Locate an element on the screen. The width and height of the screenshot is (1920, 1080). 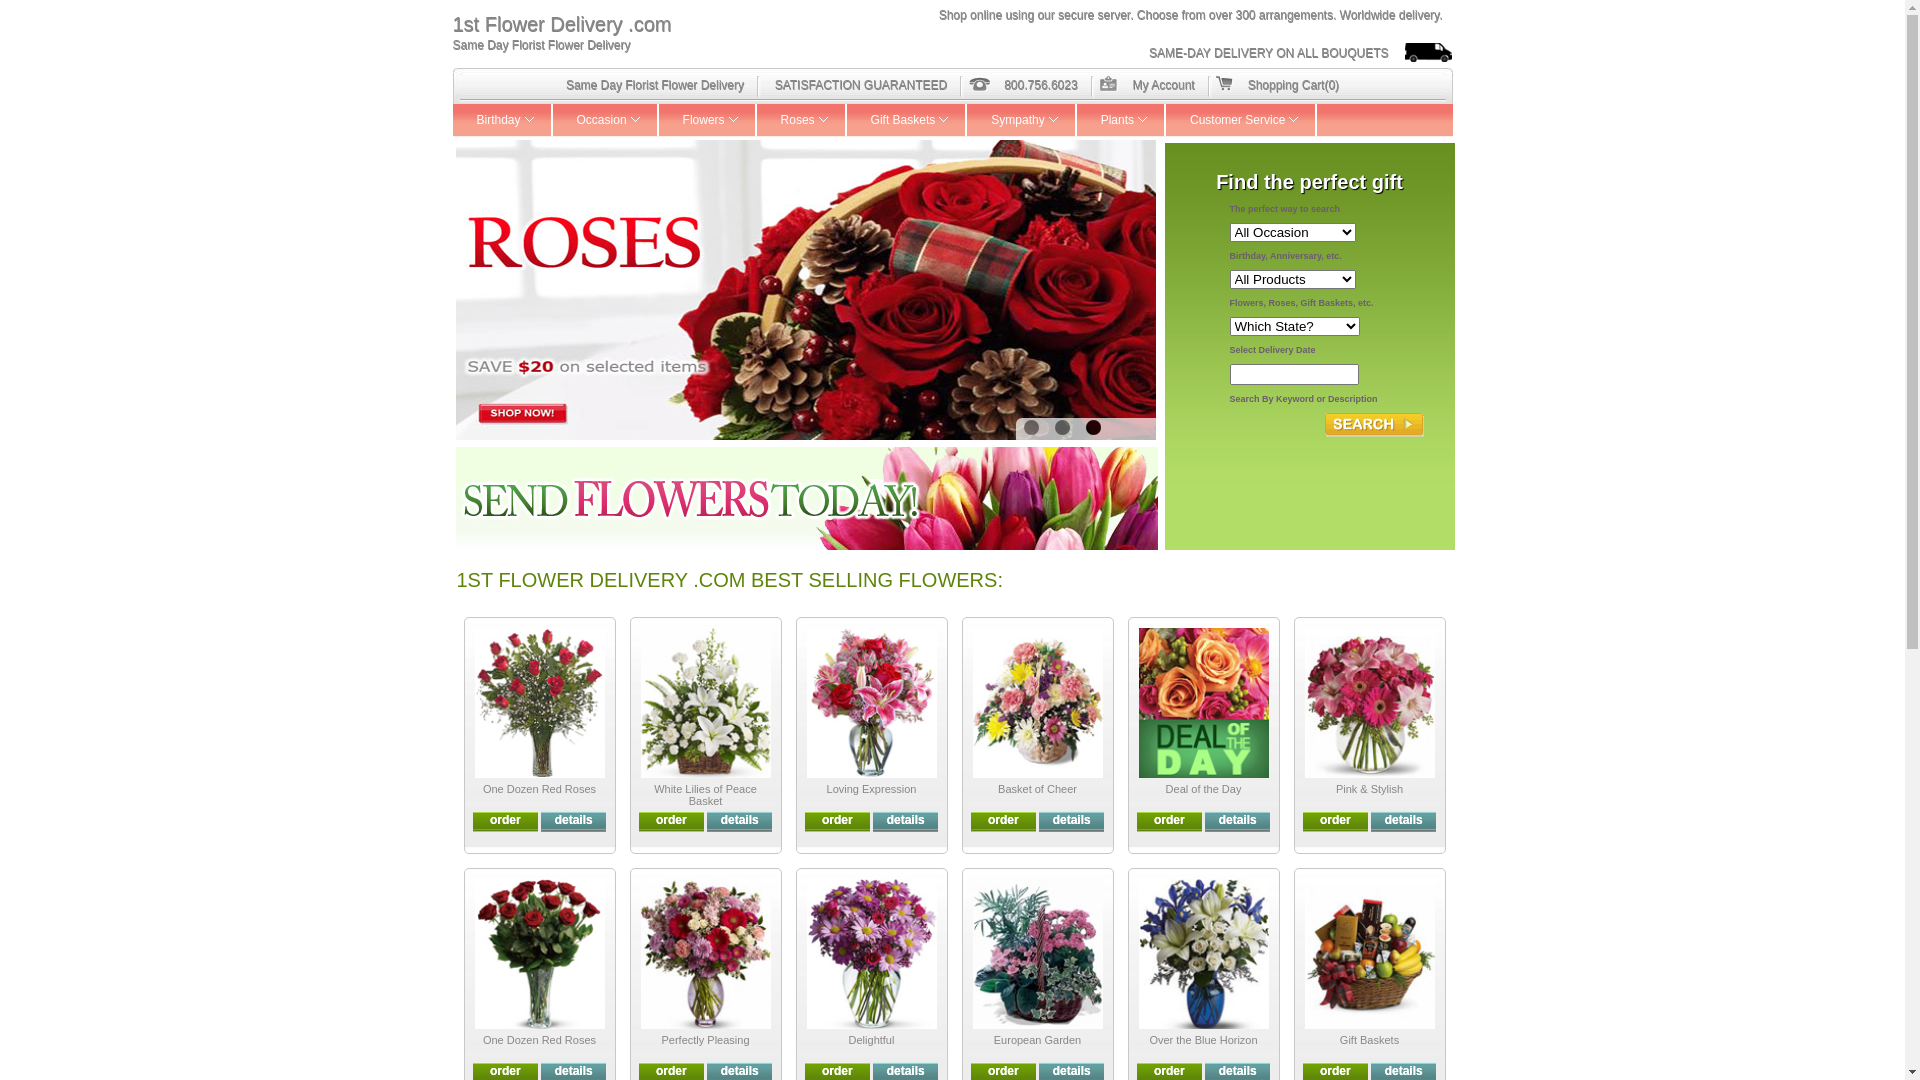
details is located at coordinates (906, 1071).